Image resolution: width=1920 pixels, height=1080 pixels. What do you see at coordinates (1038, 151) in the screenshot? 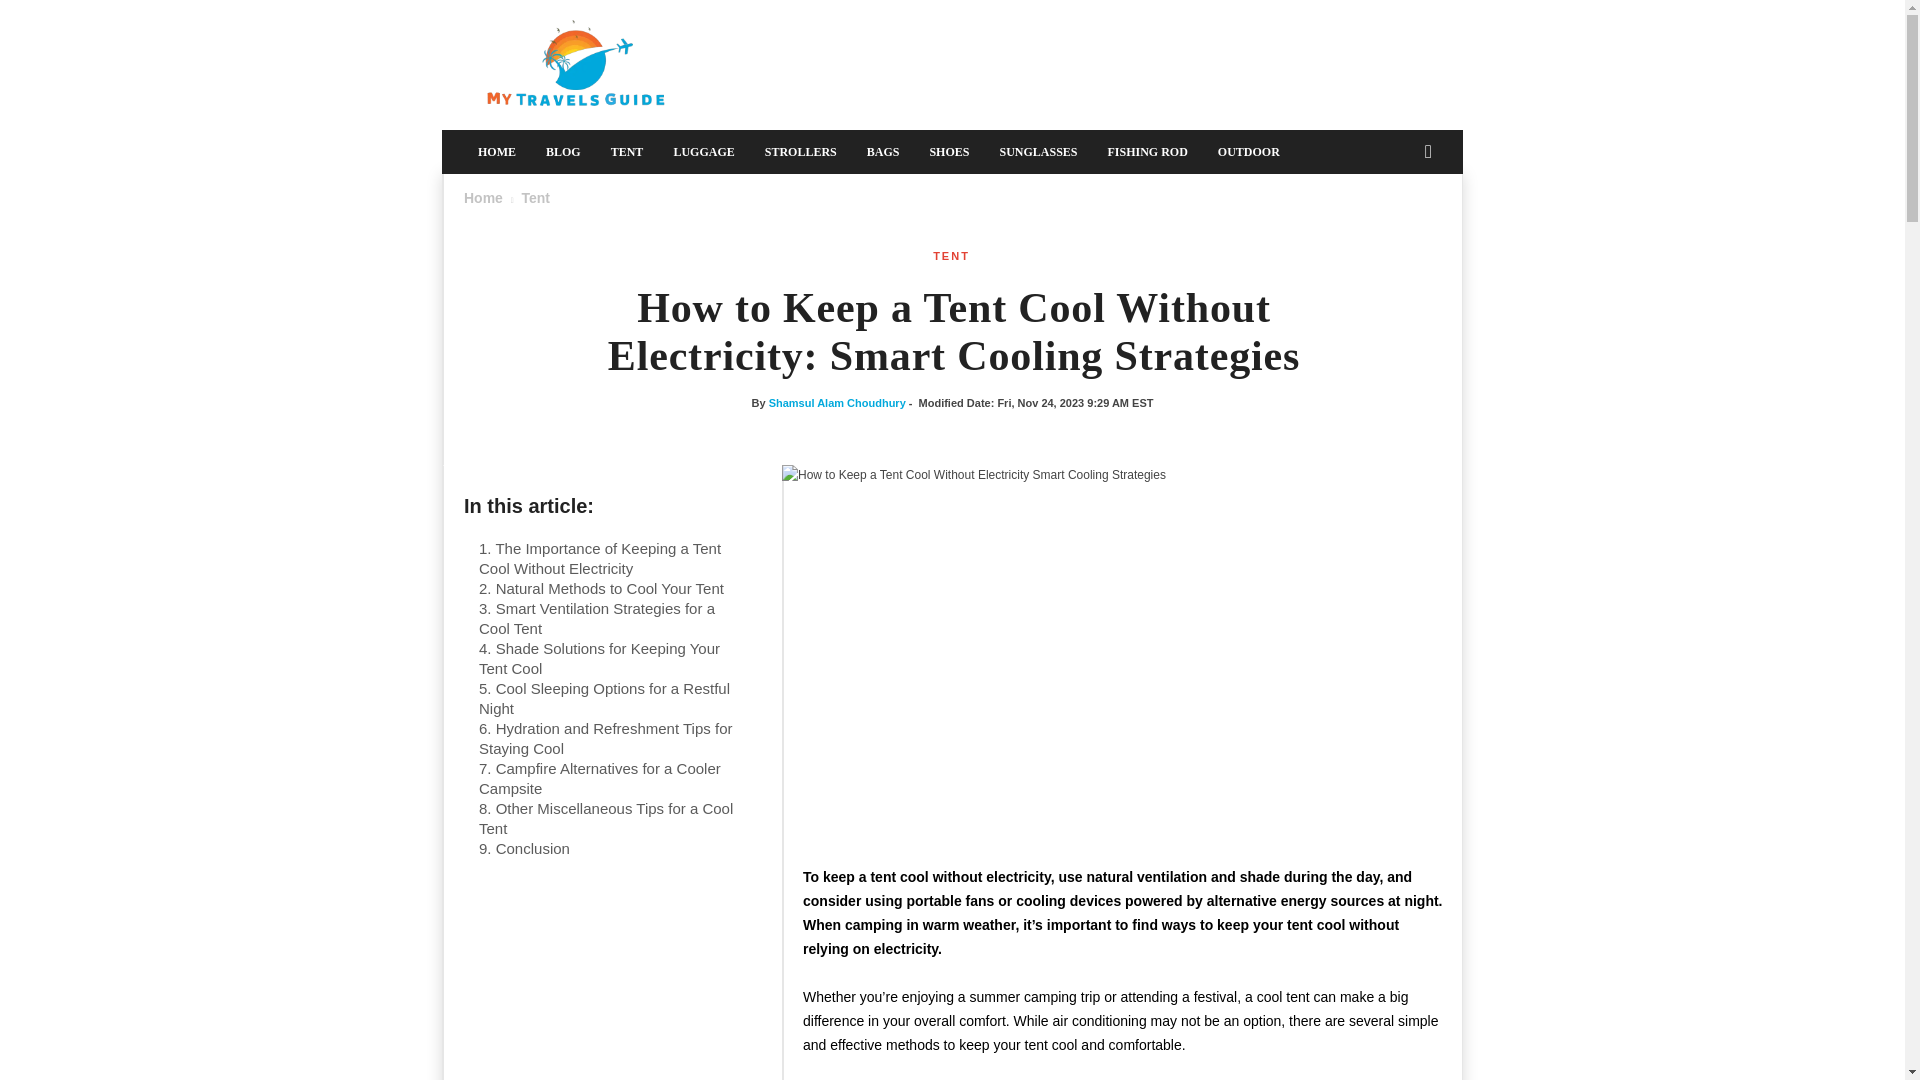
I see `SUNGLASSES` at bounding box center [1038, 151].